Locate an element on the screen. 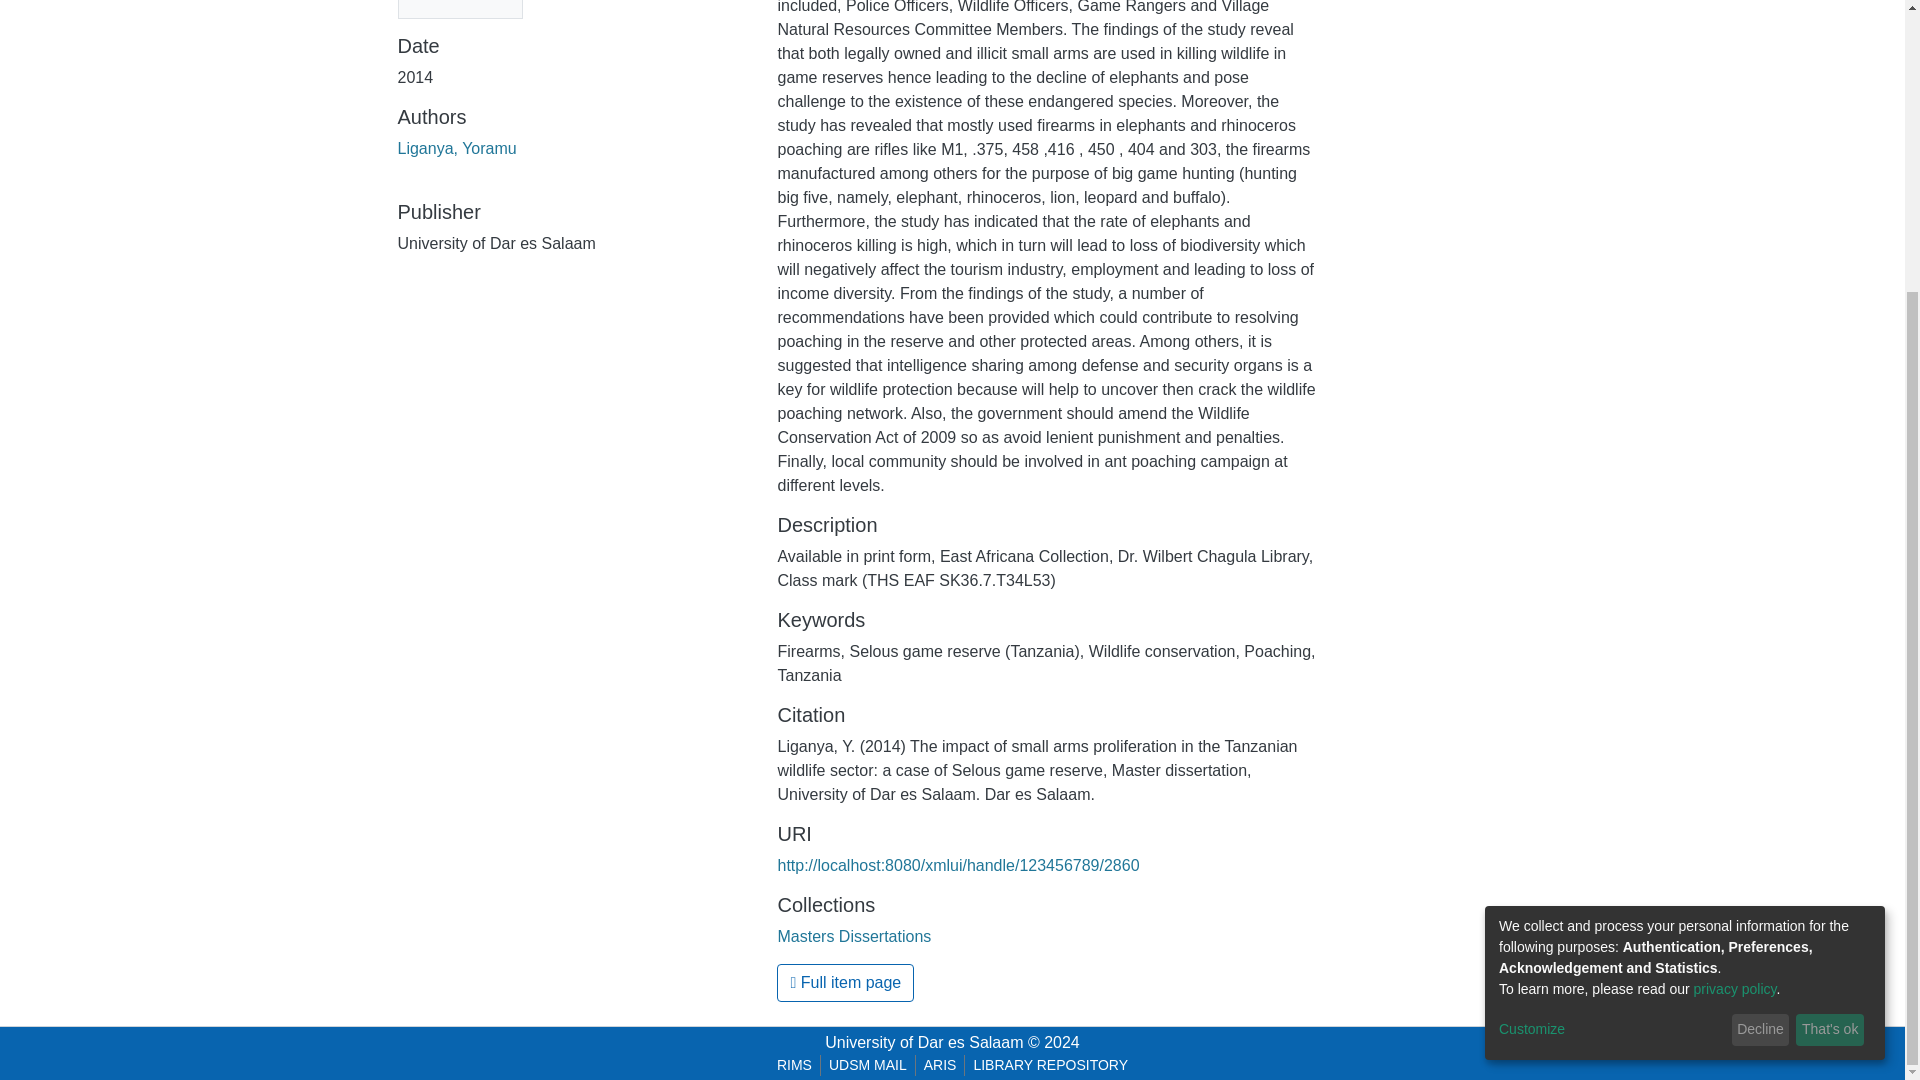 This screenshot has width=1920, height=1080. RIMS is located at coordinates (794, 1065).